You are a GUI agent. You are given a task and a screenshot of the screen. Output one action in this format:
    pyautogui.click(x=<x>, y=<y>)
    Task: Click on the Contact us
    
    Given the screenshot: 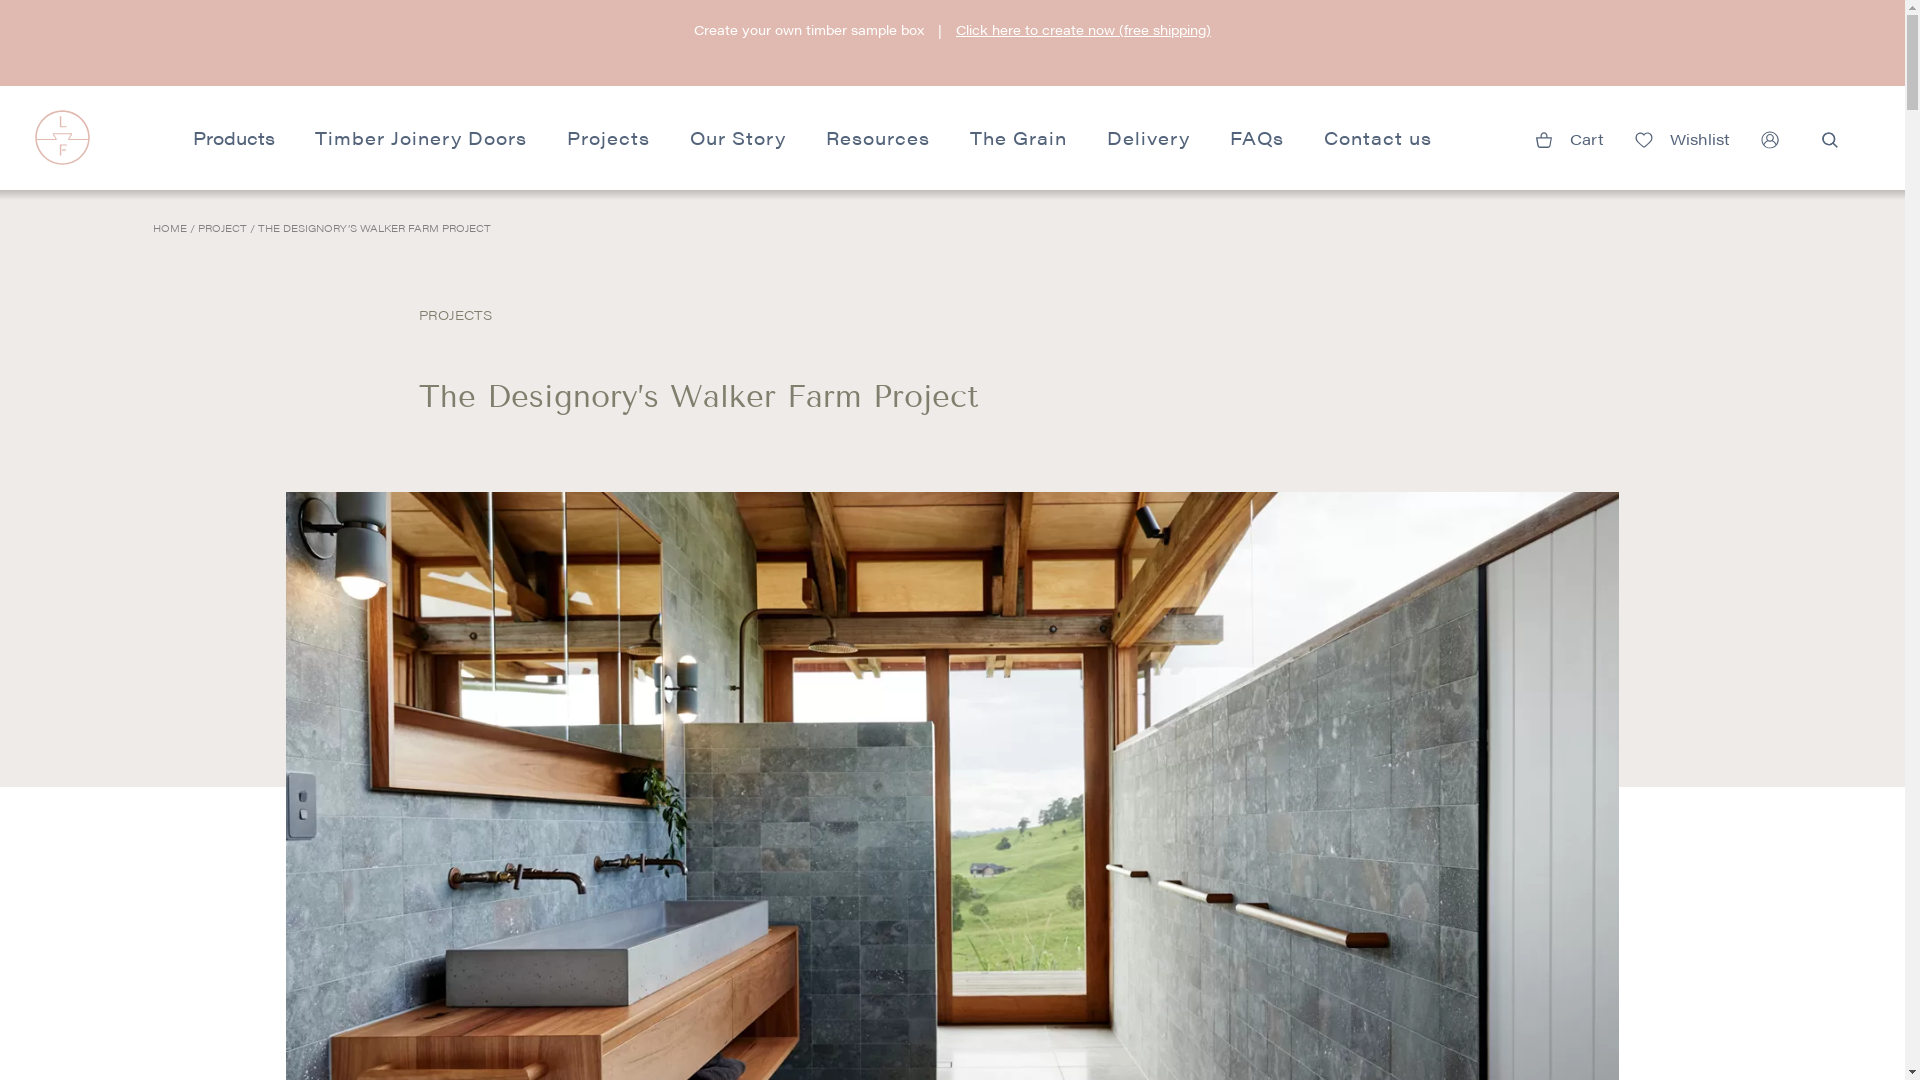 What is the action you would take?
    pyautogui.click(x=1378, y=138)
    